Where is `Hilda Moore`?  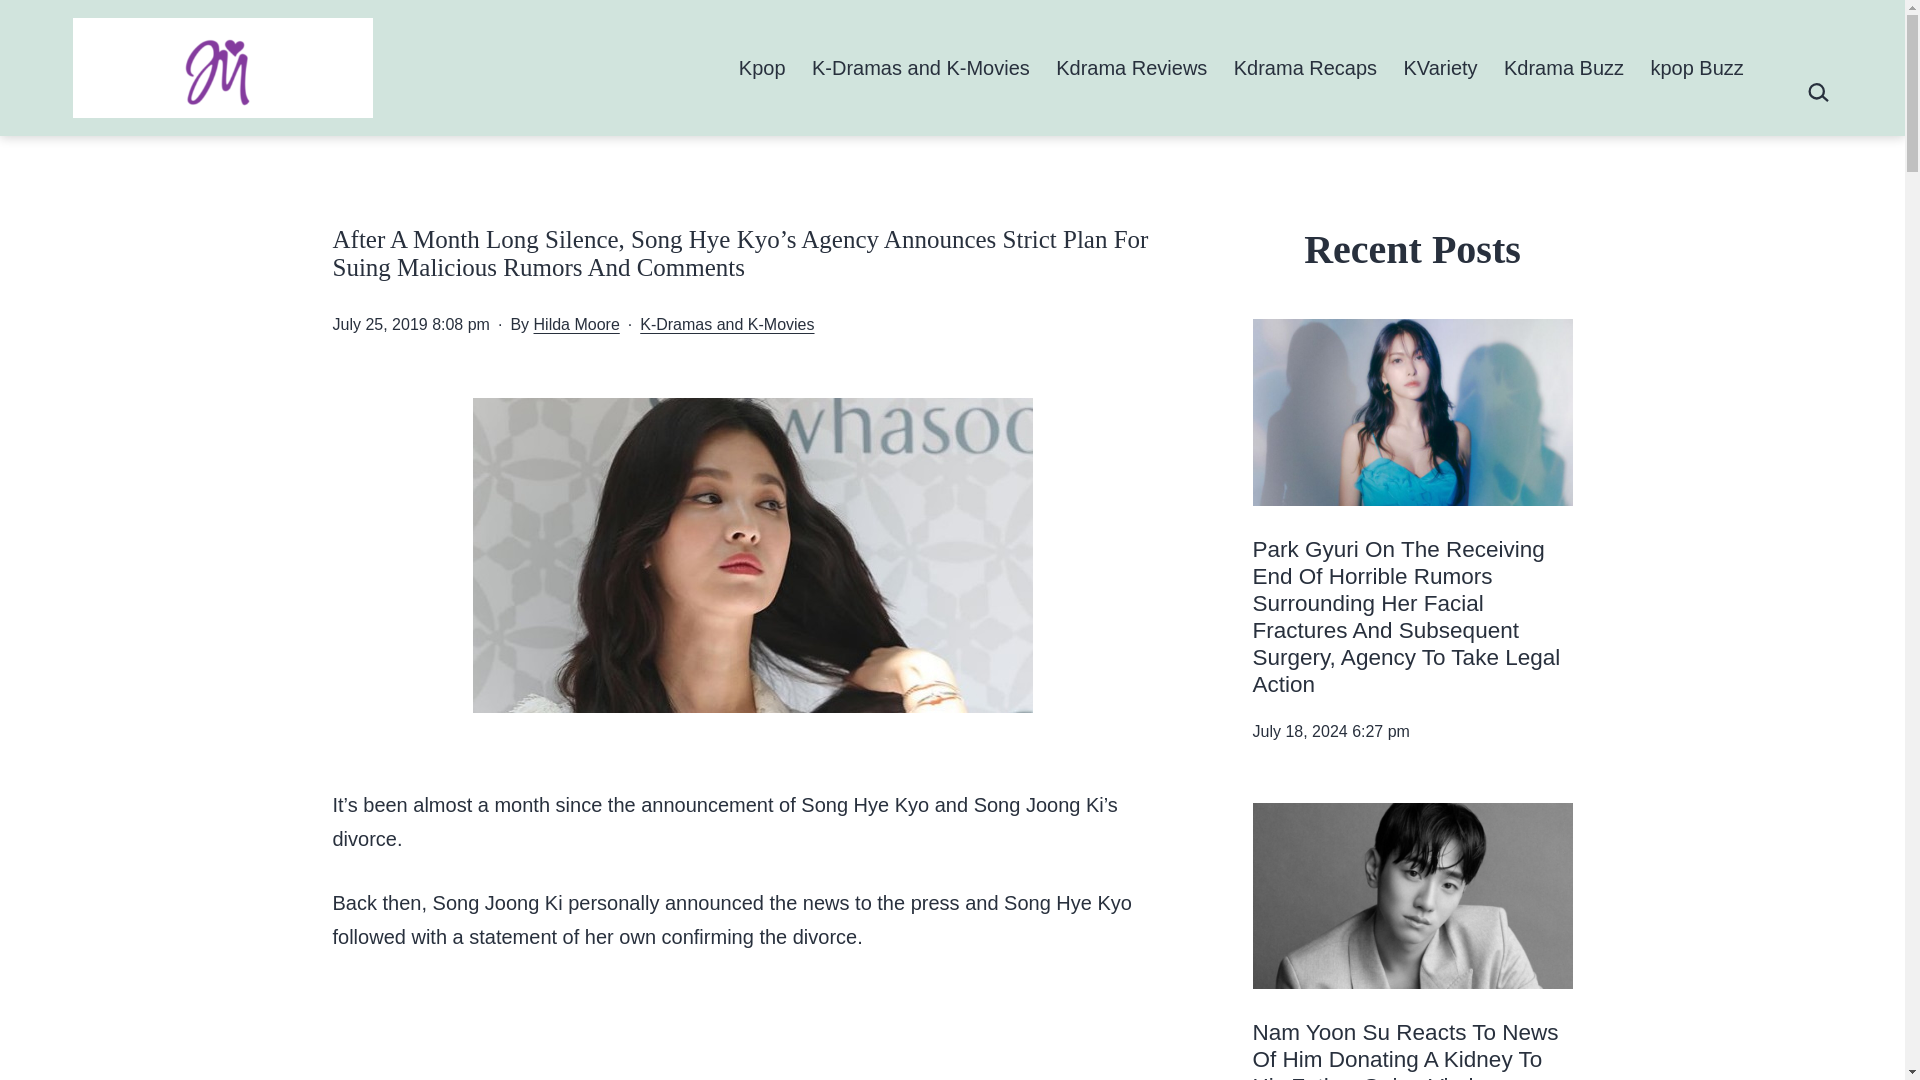 Hilda Moore is located at coordinates (576, 324).